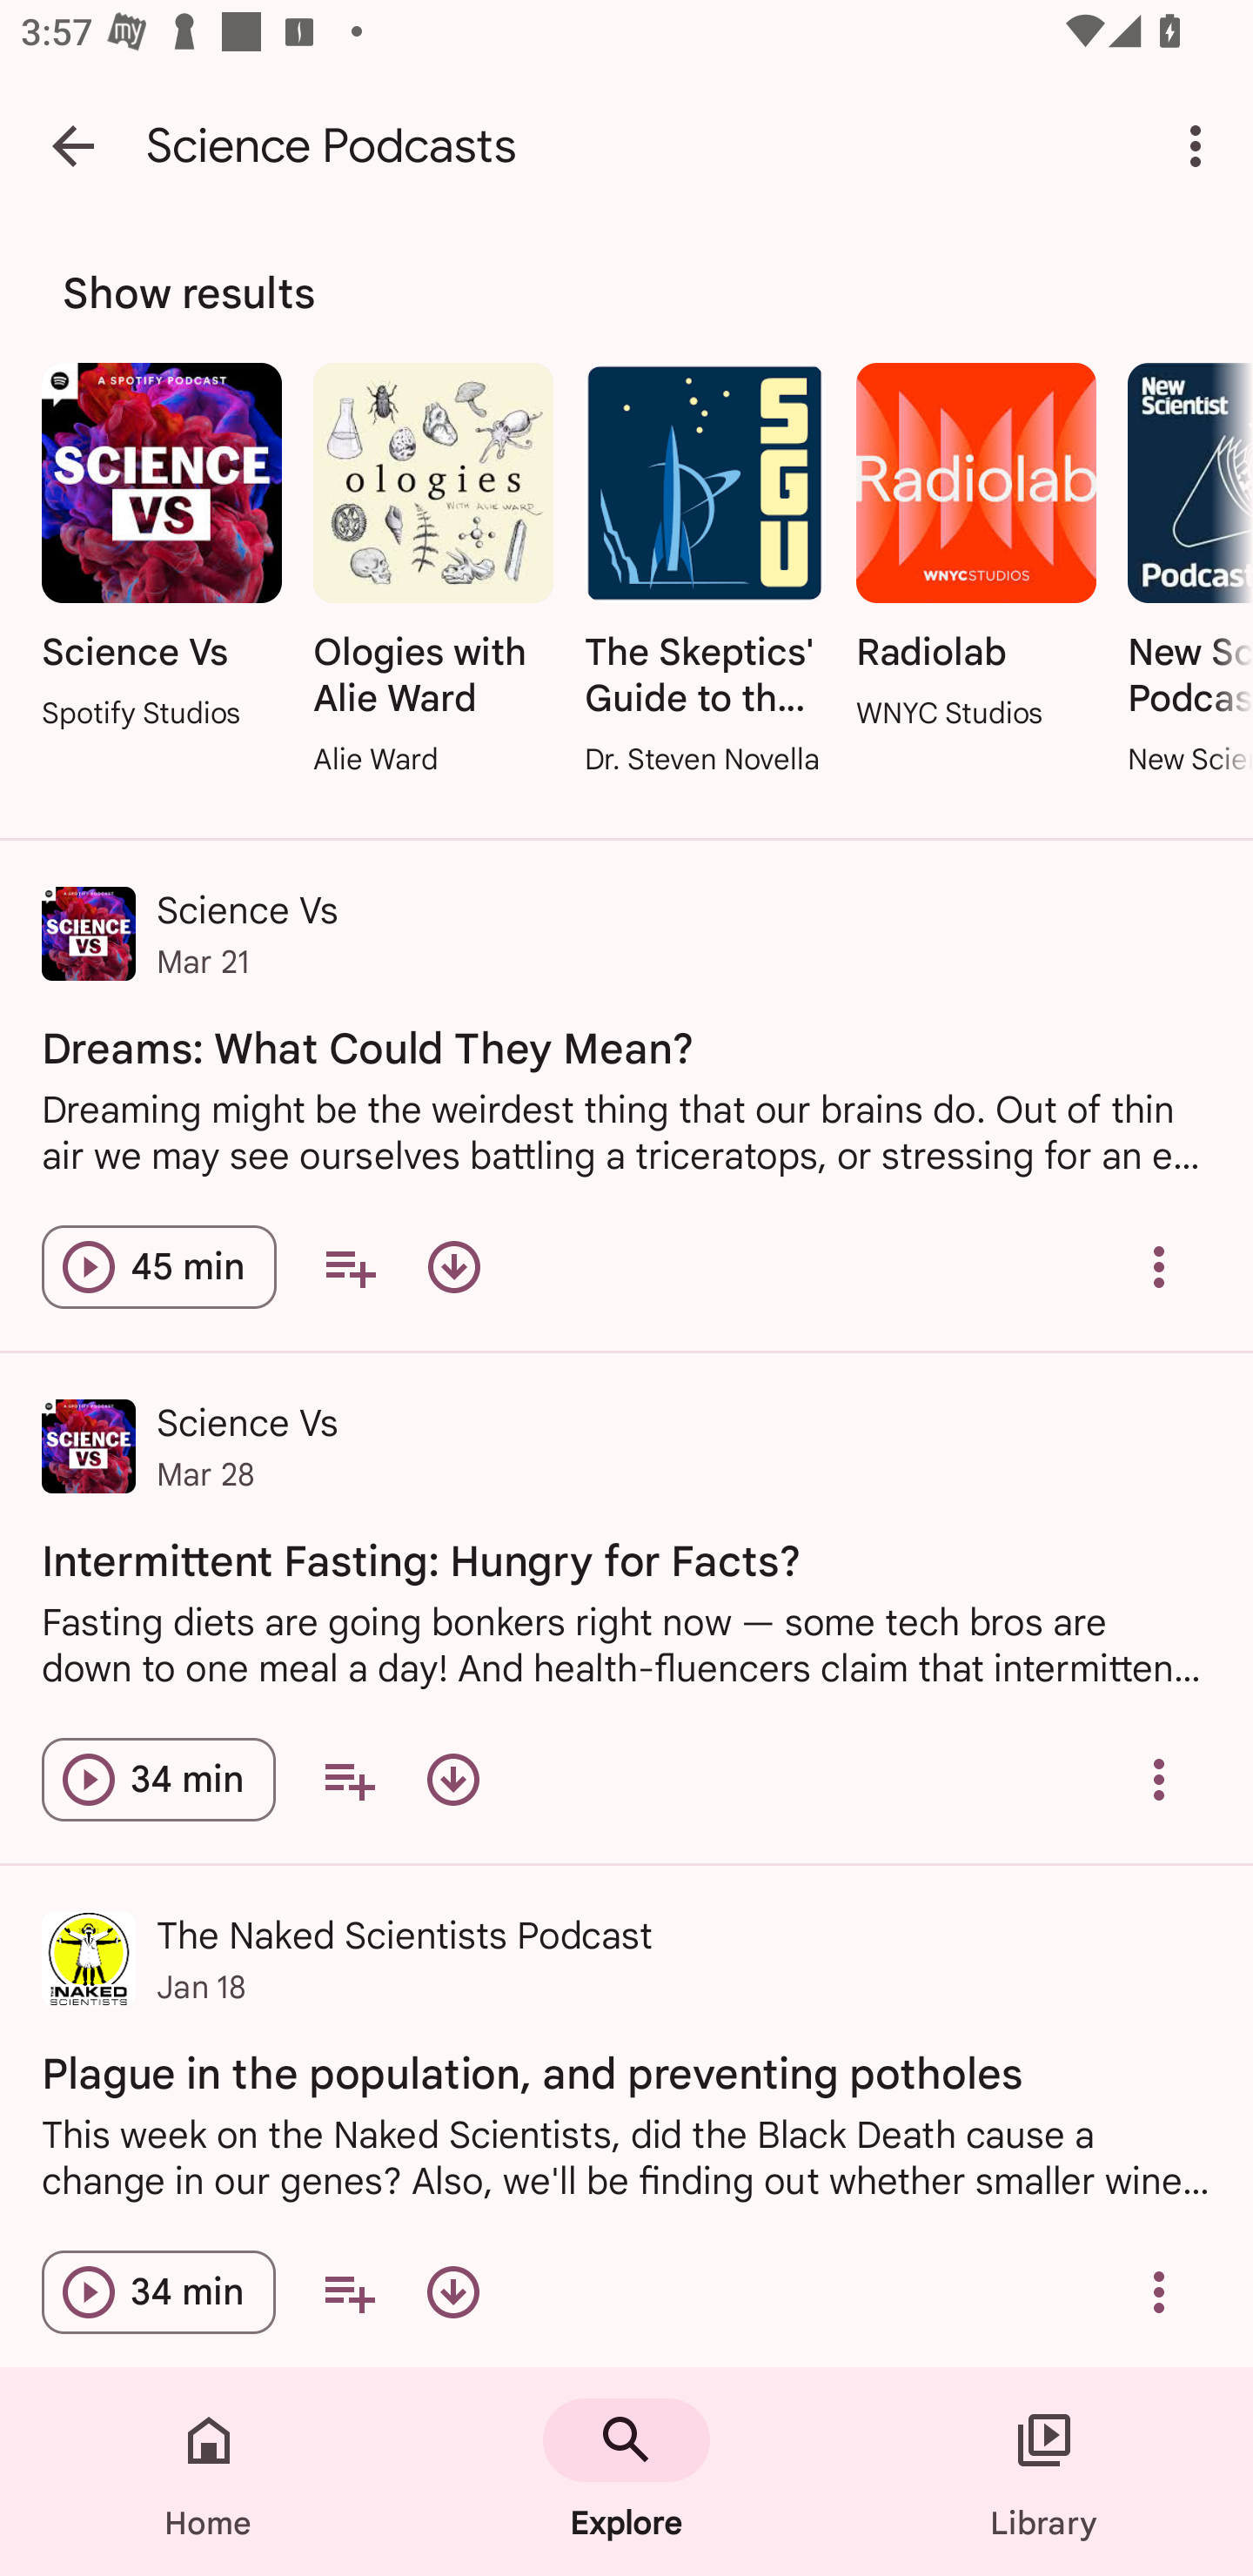  I want to click on Download episode, so click(452, 2292).